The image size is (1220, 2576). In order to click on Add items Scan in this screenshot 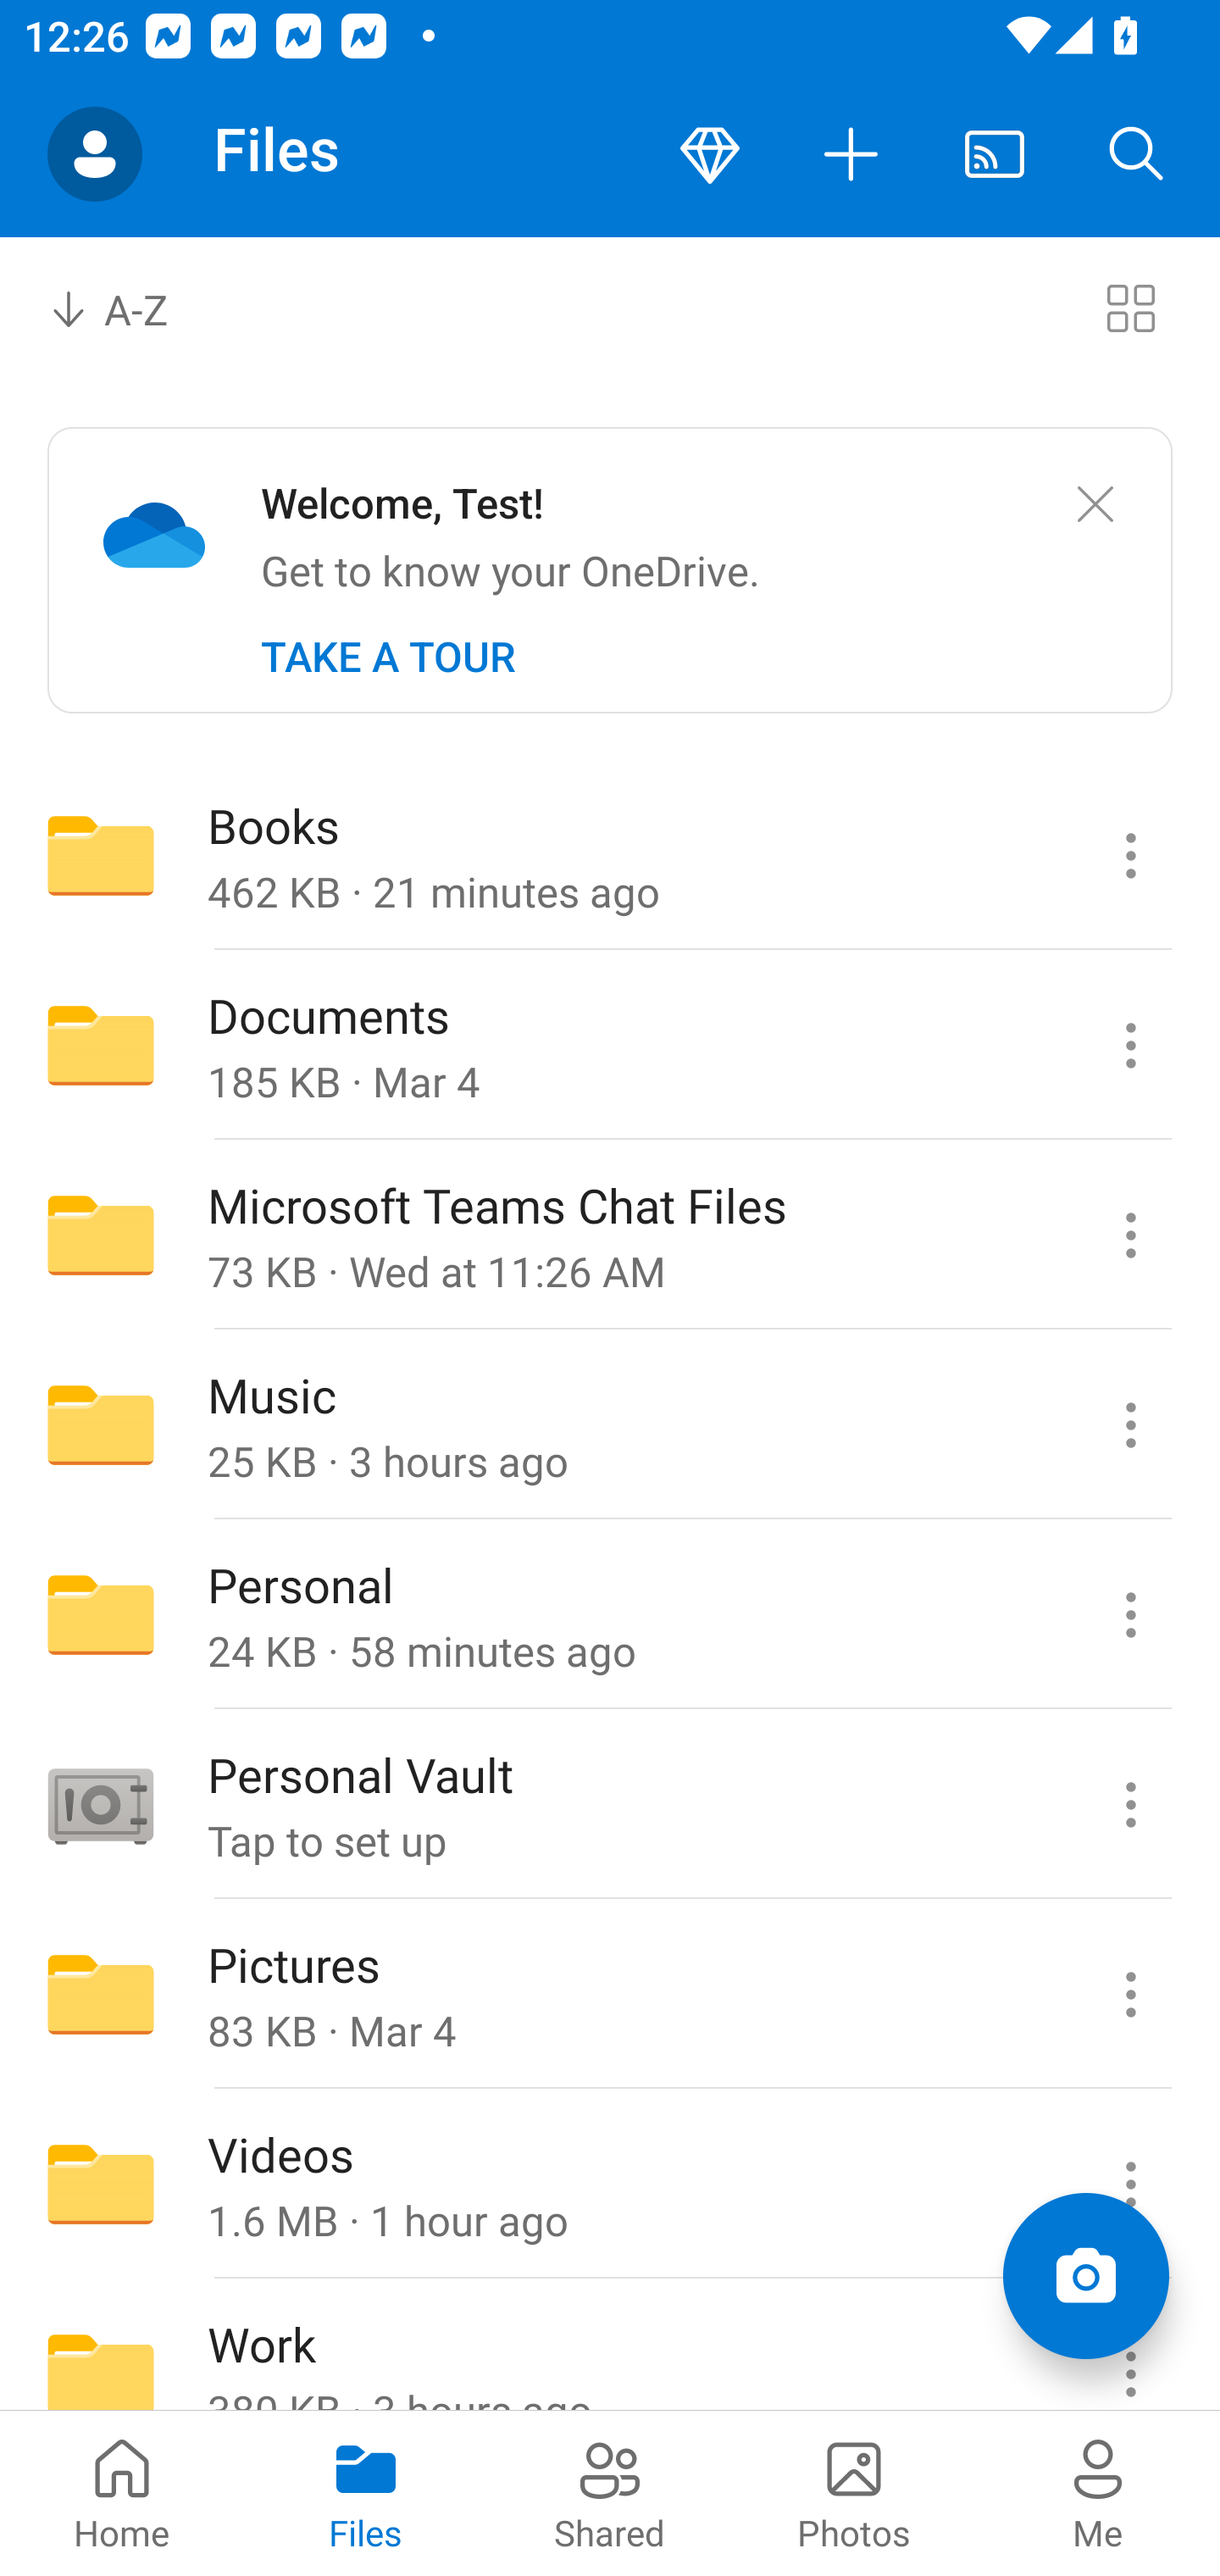, I will do `click(1085, 2276)`.